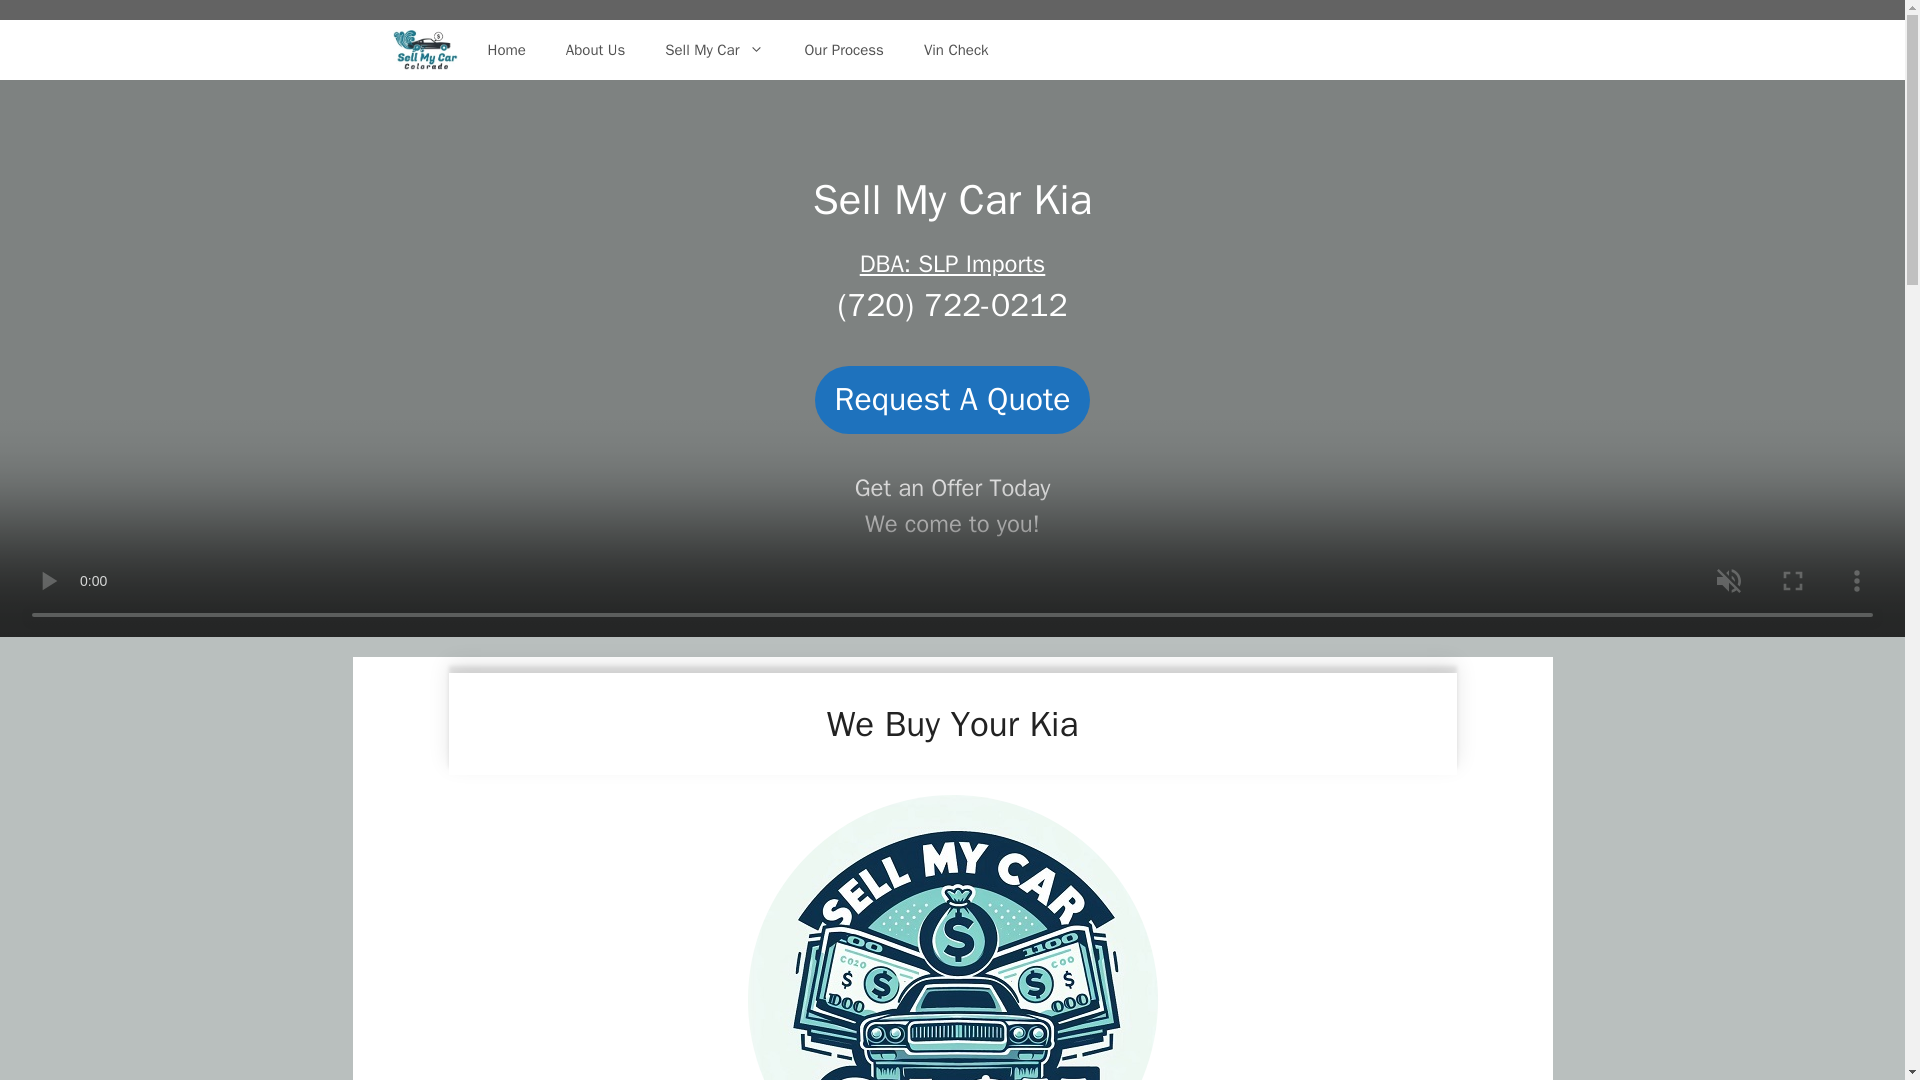 This screenshot has width=1920, height=1080. I want to click on Home, so click(506, 50).